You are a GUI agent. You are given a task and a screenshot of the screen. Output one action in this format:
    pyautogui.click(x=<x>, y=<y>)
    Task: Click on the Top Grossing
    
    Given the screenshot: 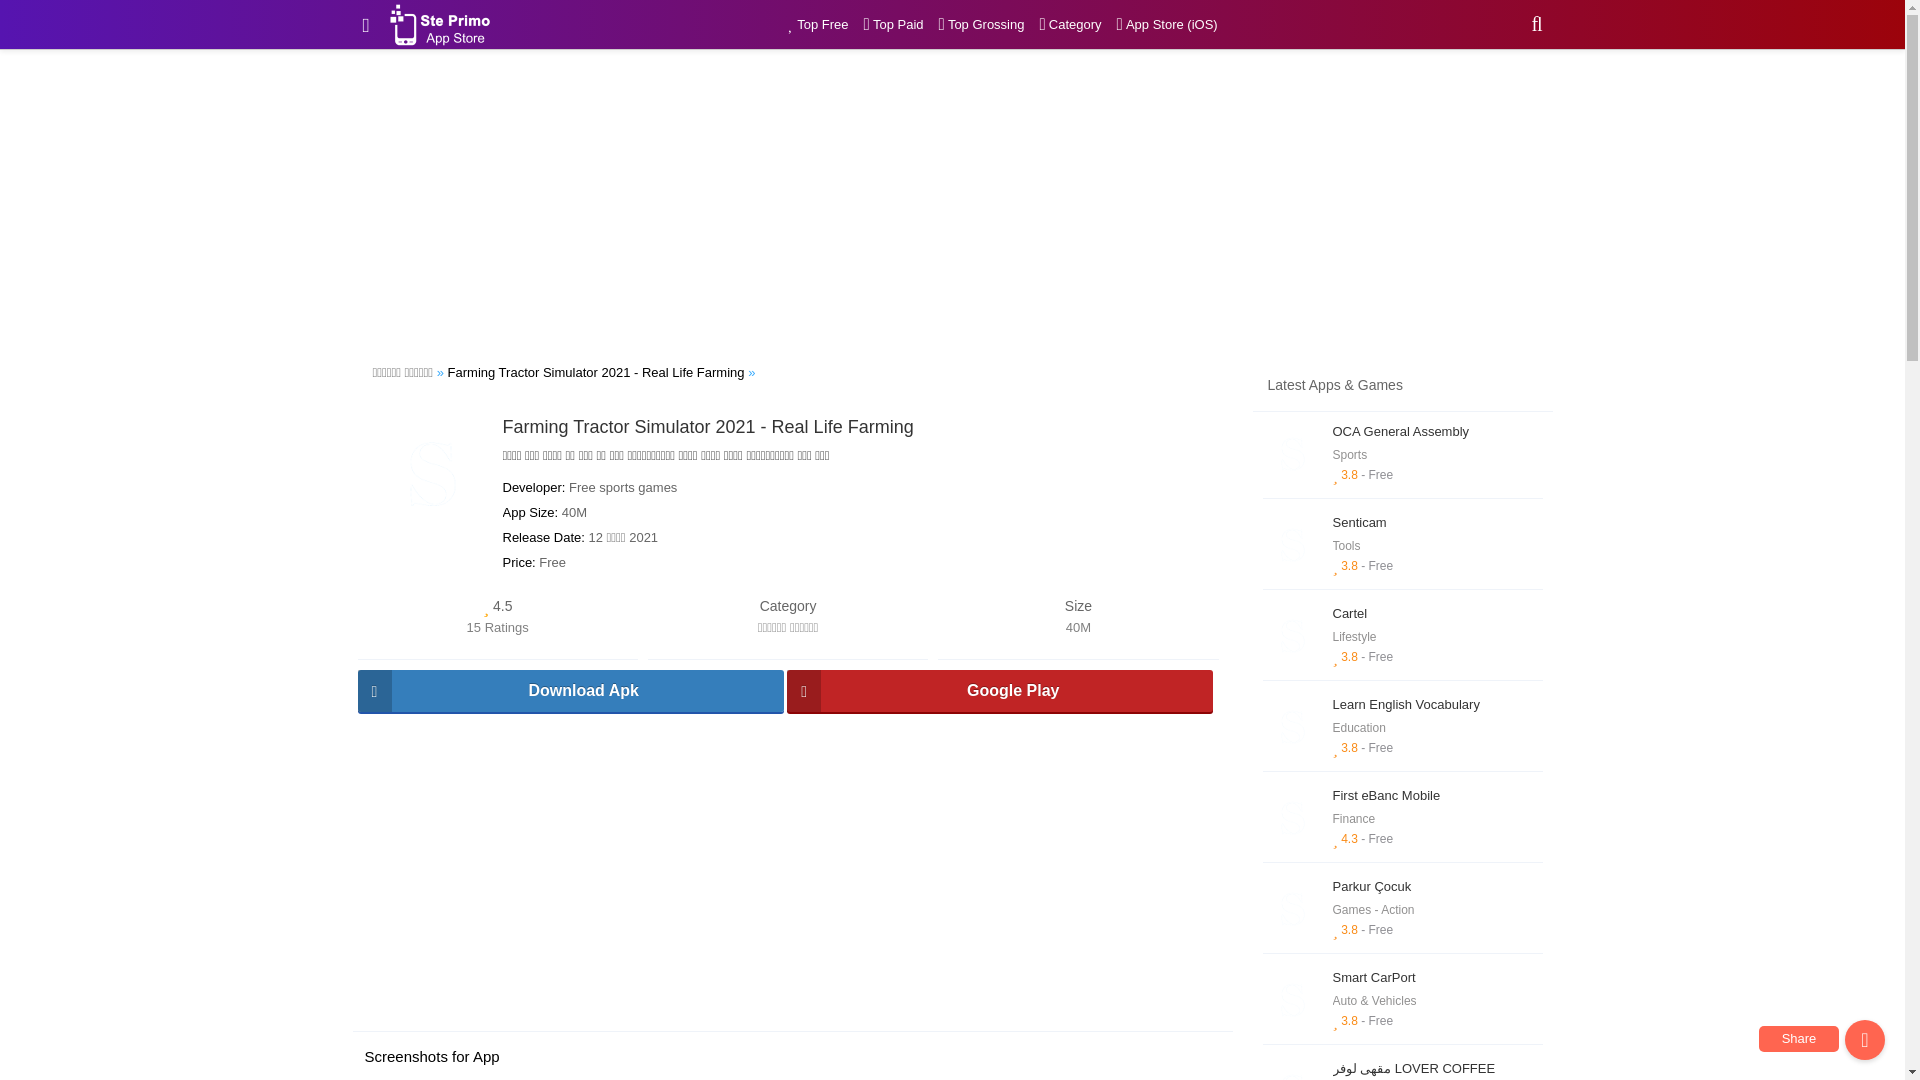 What is the action you would take?
    pyautogui.click(x=989, y=24)
    